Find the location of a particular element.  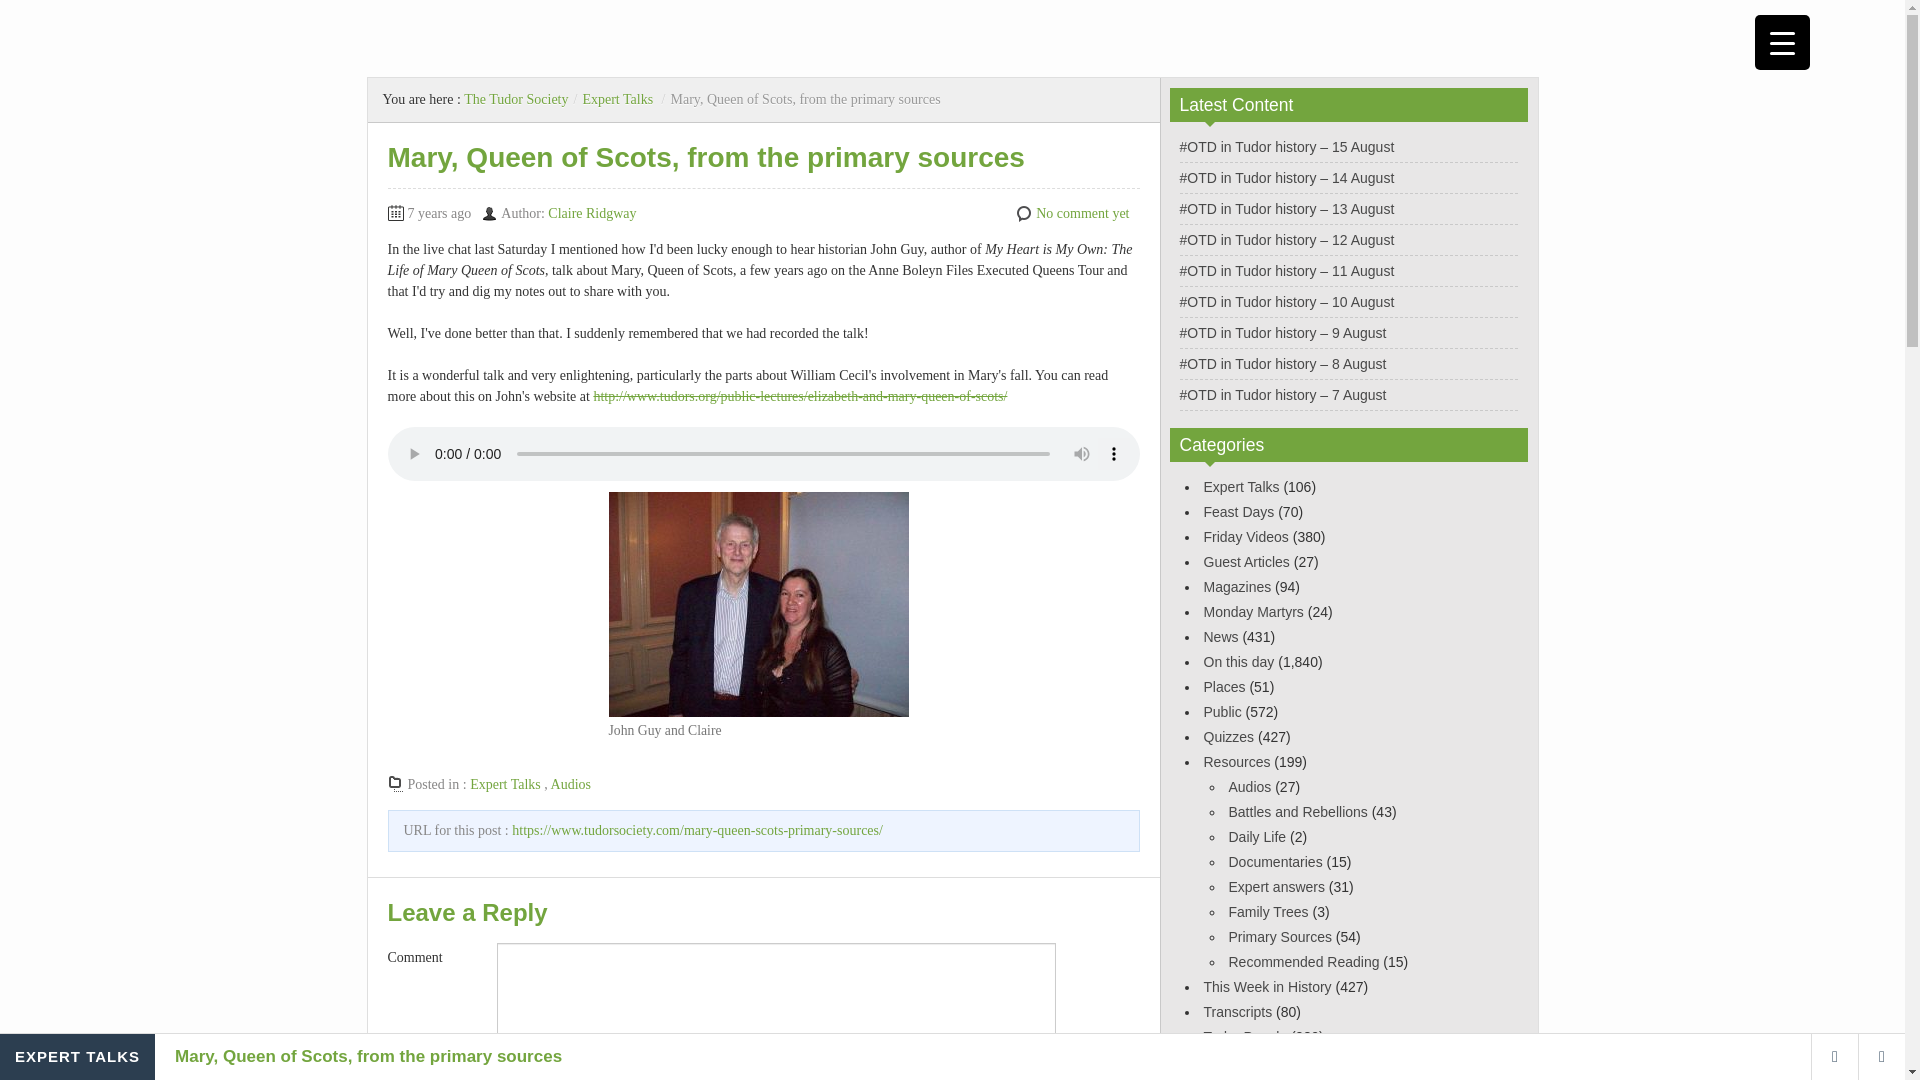

Guest Articles is located at coordinates (1246, 562).